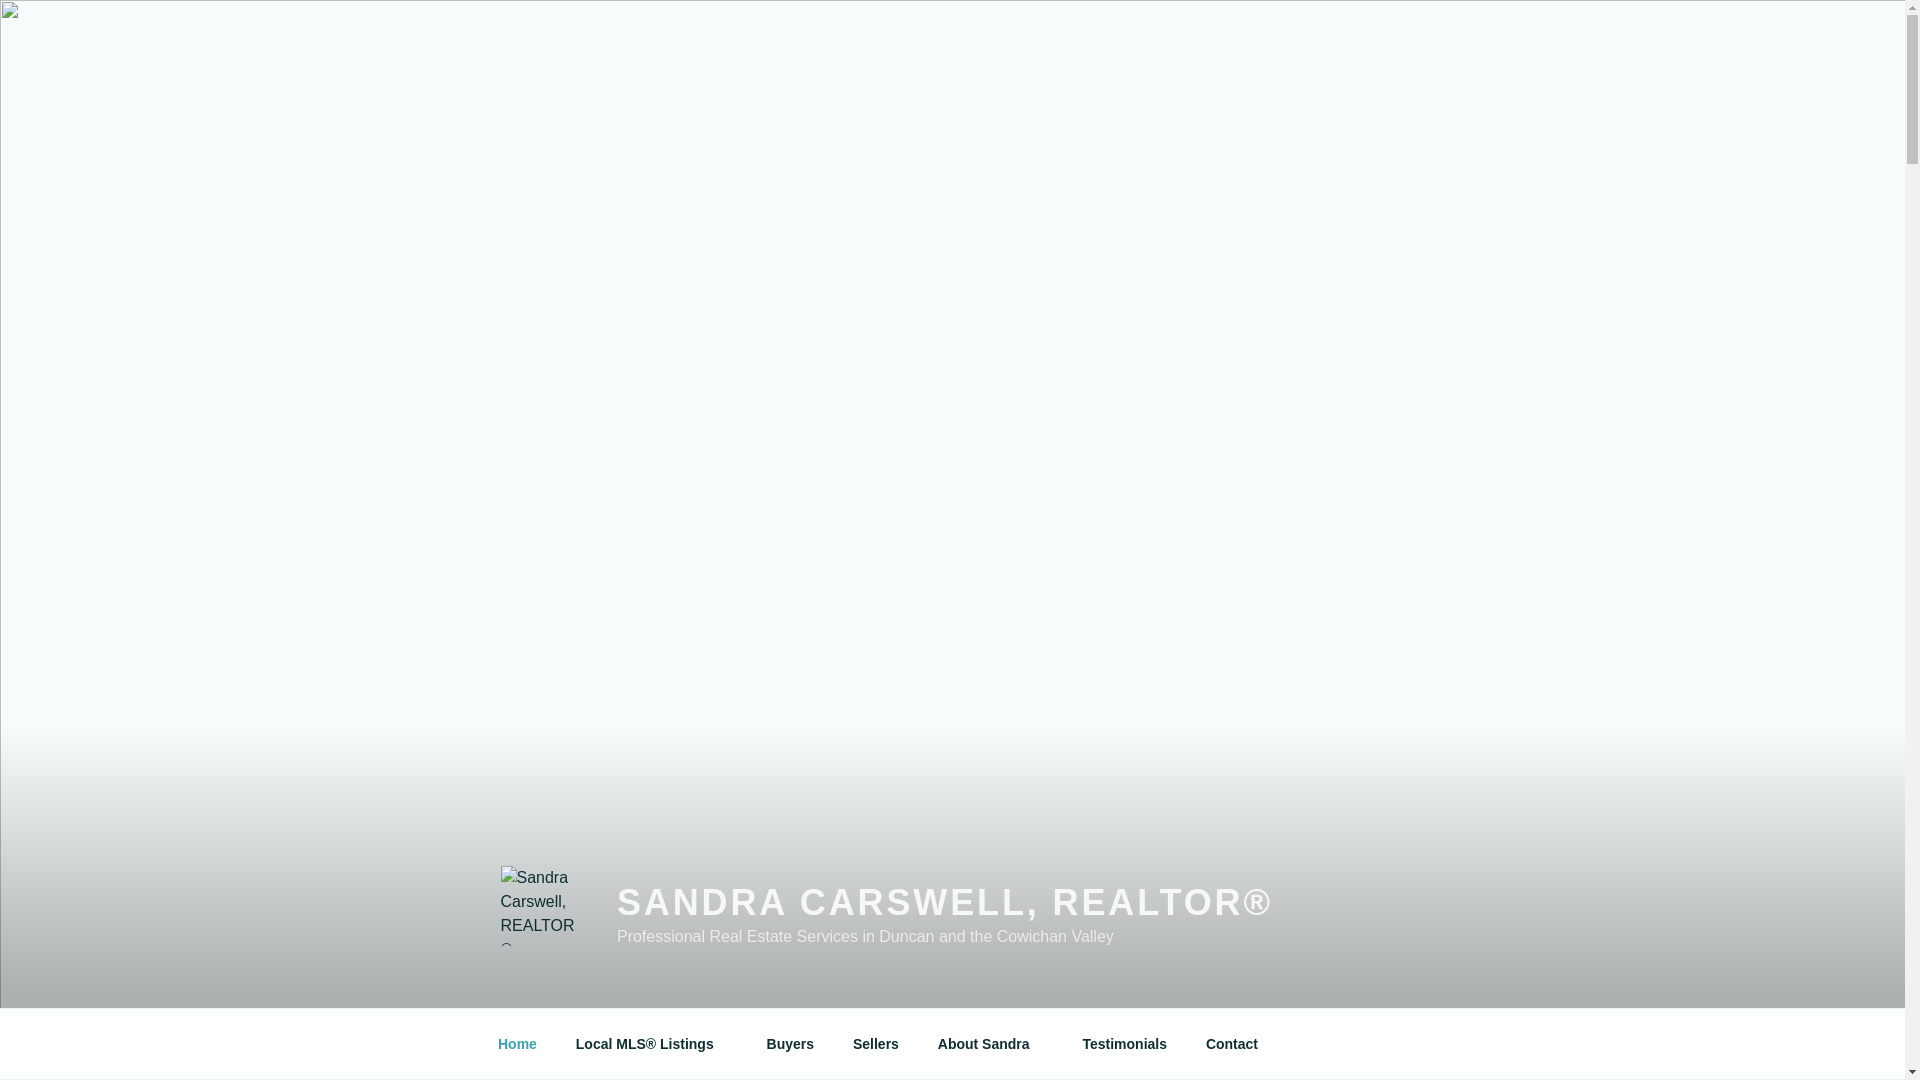  Describe the element at coordinates (1428, 1044) in the screenshot. I see `Scroll down to content` at that location.